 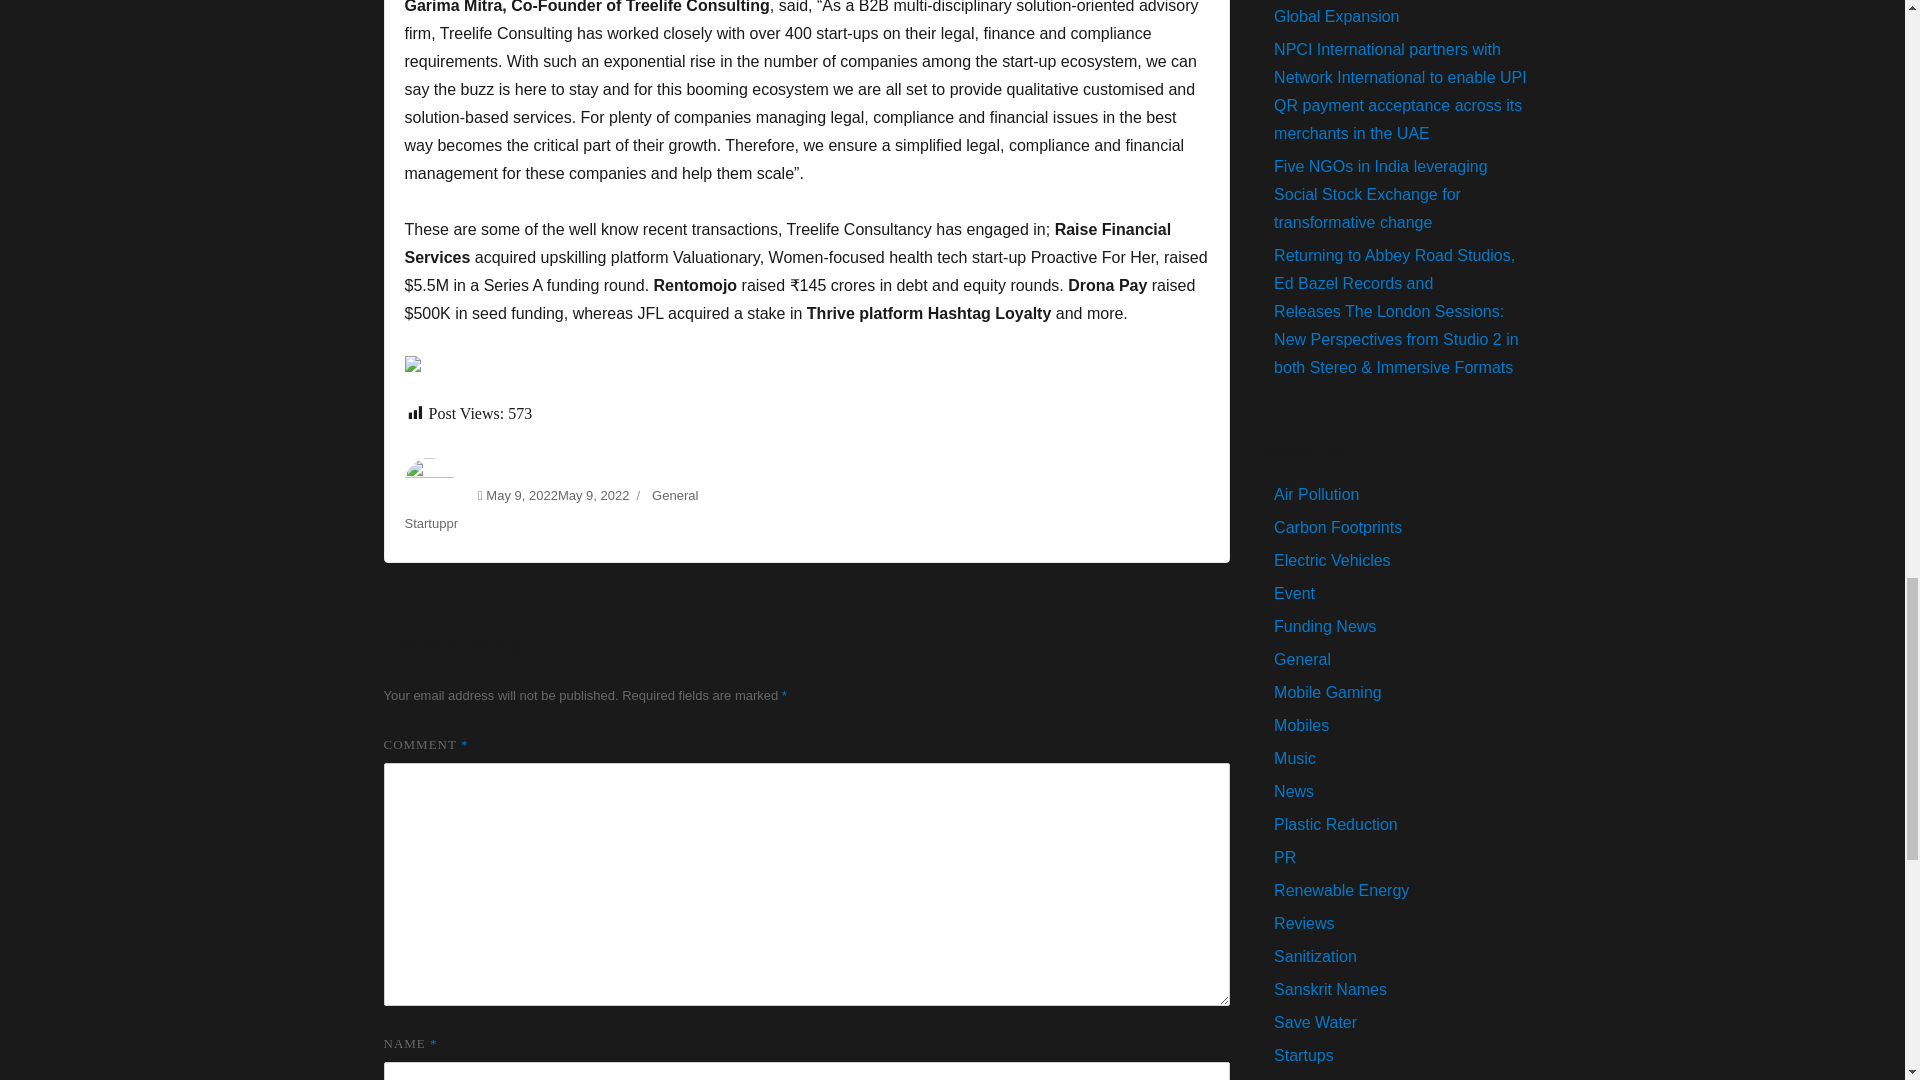 What do you see at coordinates (675, 496) in the screenshot?
I see `General` at bounding box center [675, 496].